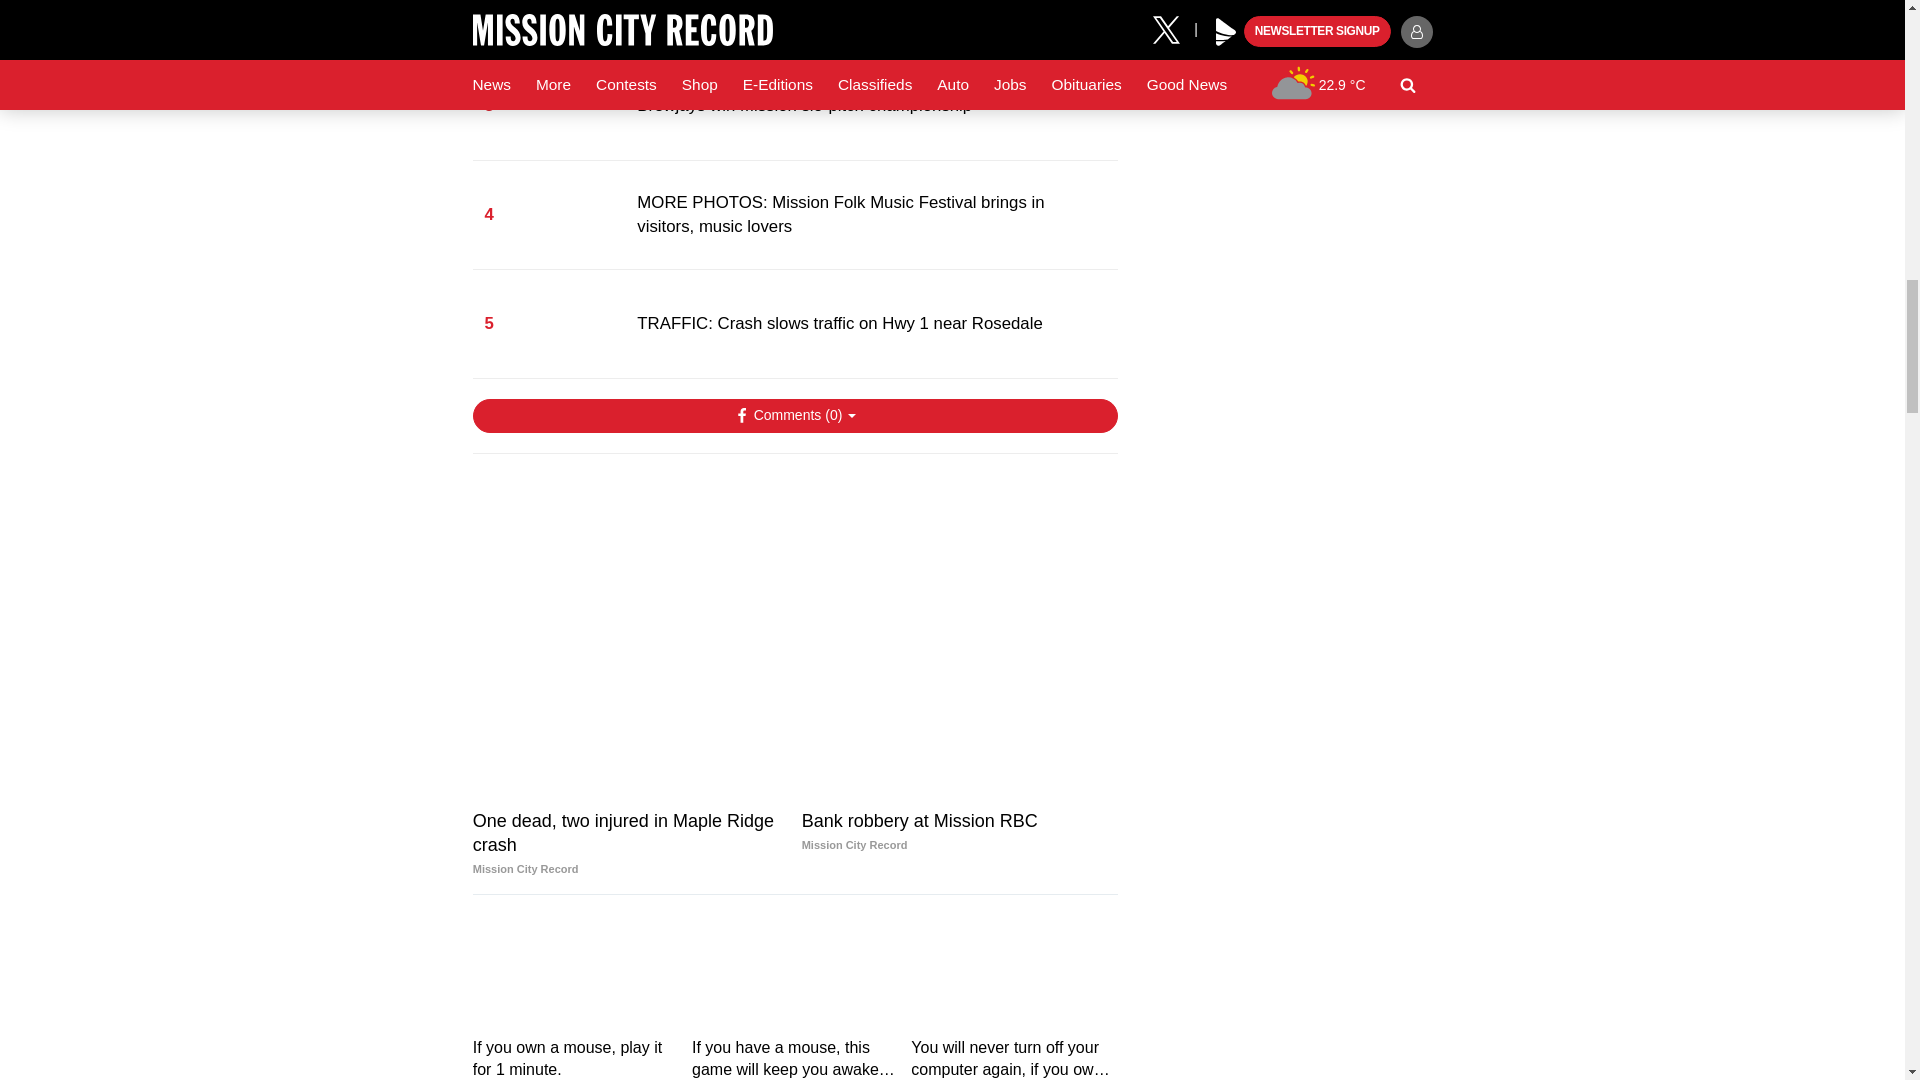 This screenshot has height=1080, width=1920. Describe the element at coordinates (794, 416) in the screenshot. I see `Show Comments` at that location.